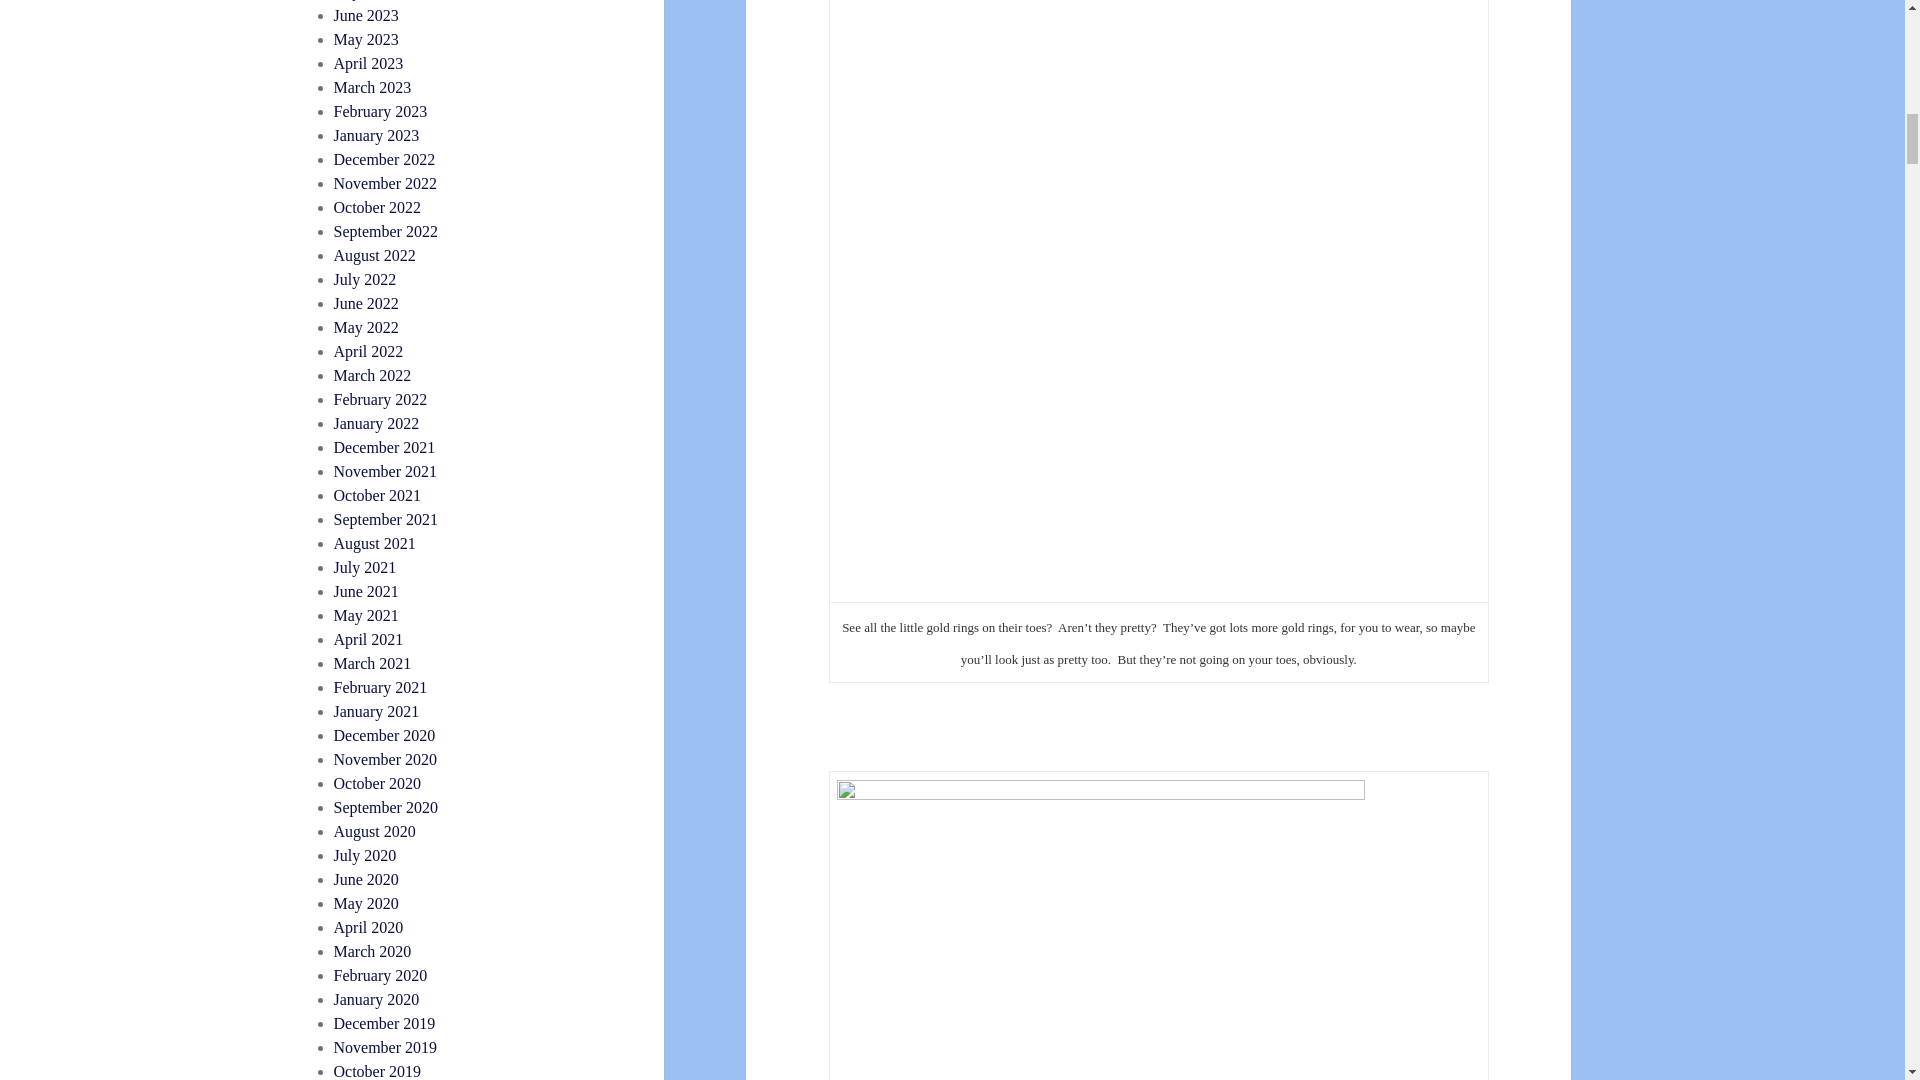  Describe the element at coordinates (378, 207) in the screenshot. I see `October 2022` at that location.